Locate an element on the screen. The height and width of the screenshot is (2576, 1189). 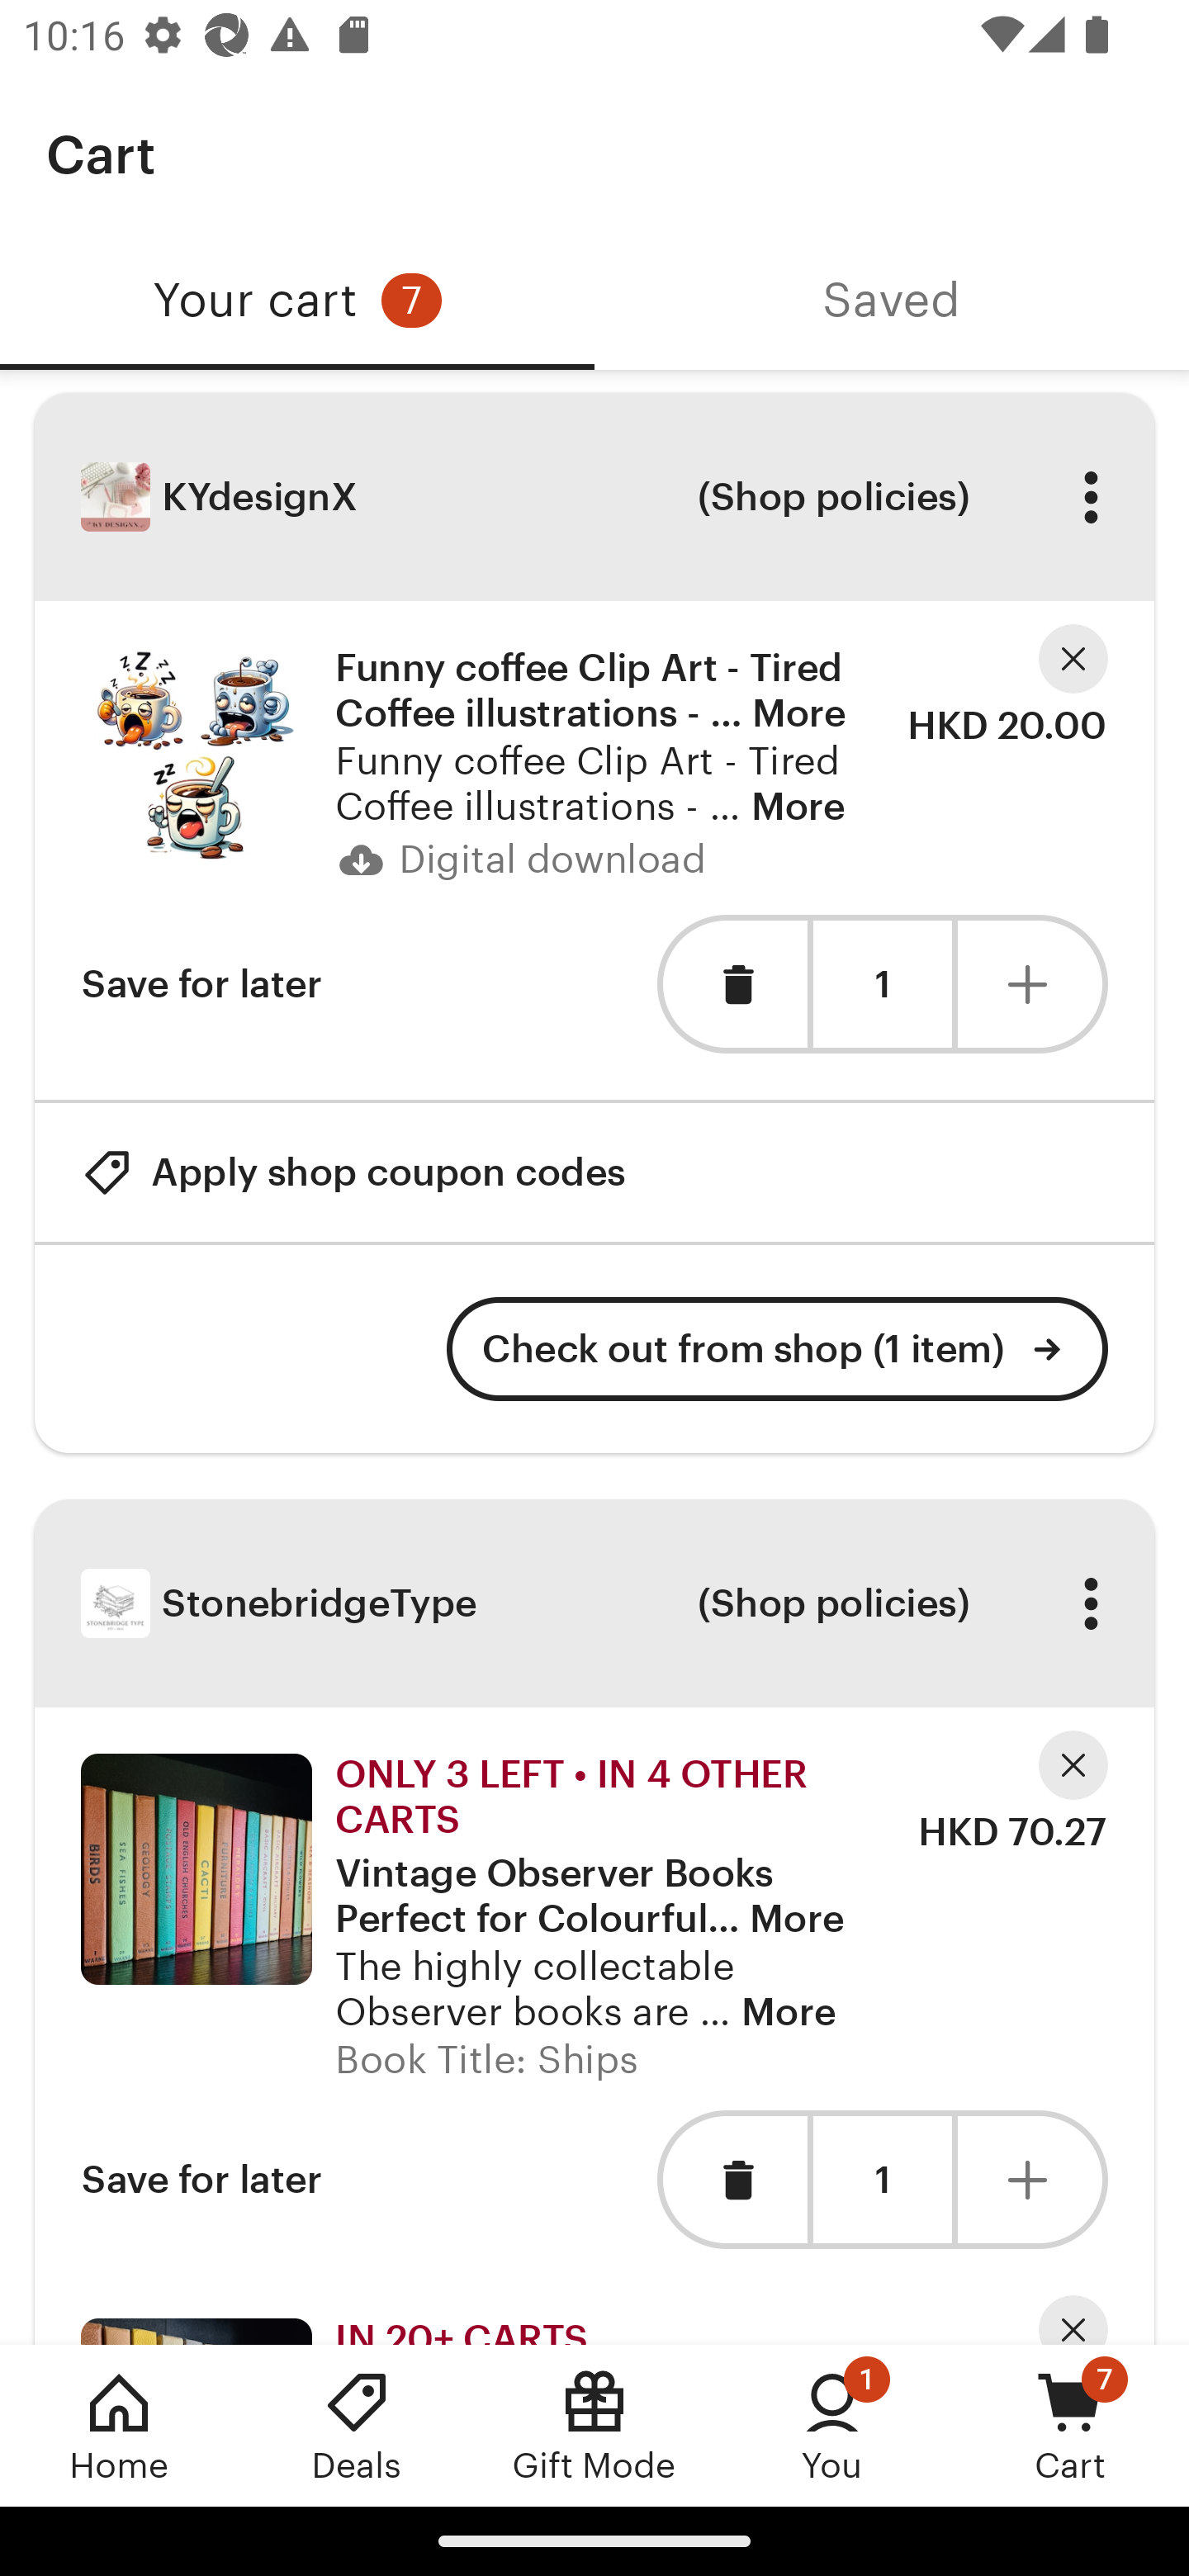
Add one unit to cart is located at coordinates (1033, 2179).